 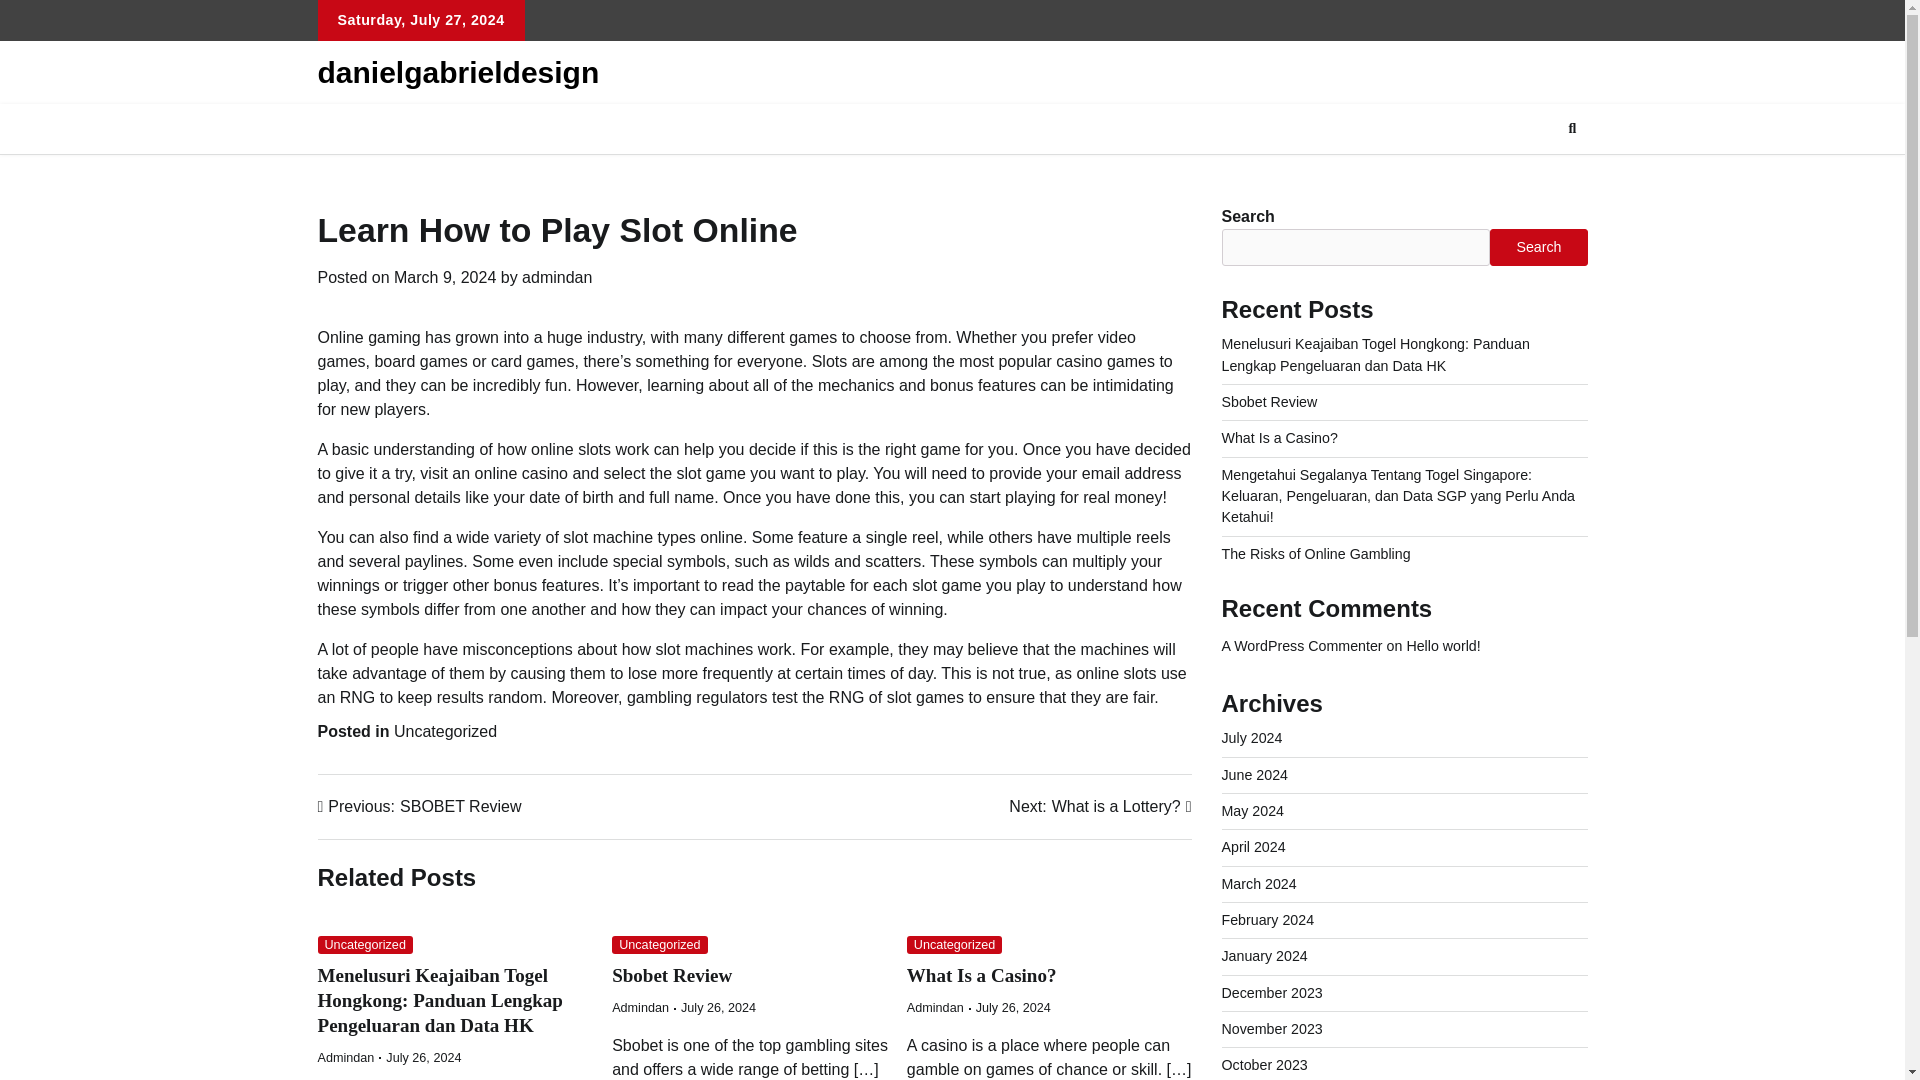 I want to click on Hello world!, so click(x=1442, y=646).